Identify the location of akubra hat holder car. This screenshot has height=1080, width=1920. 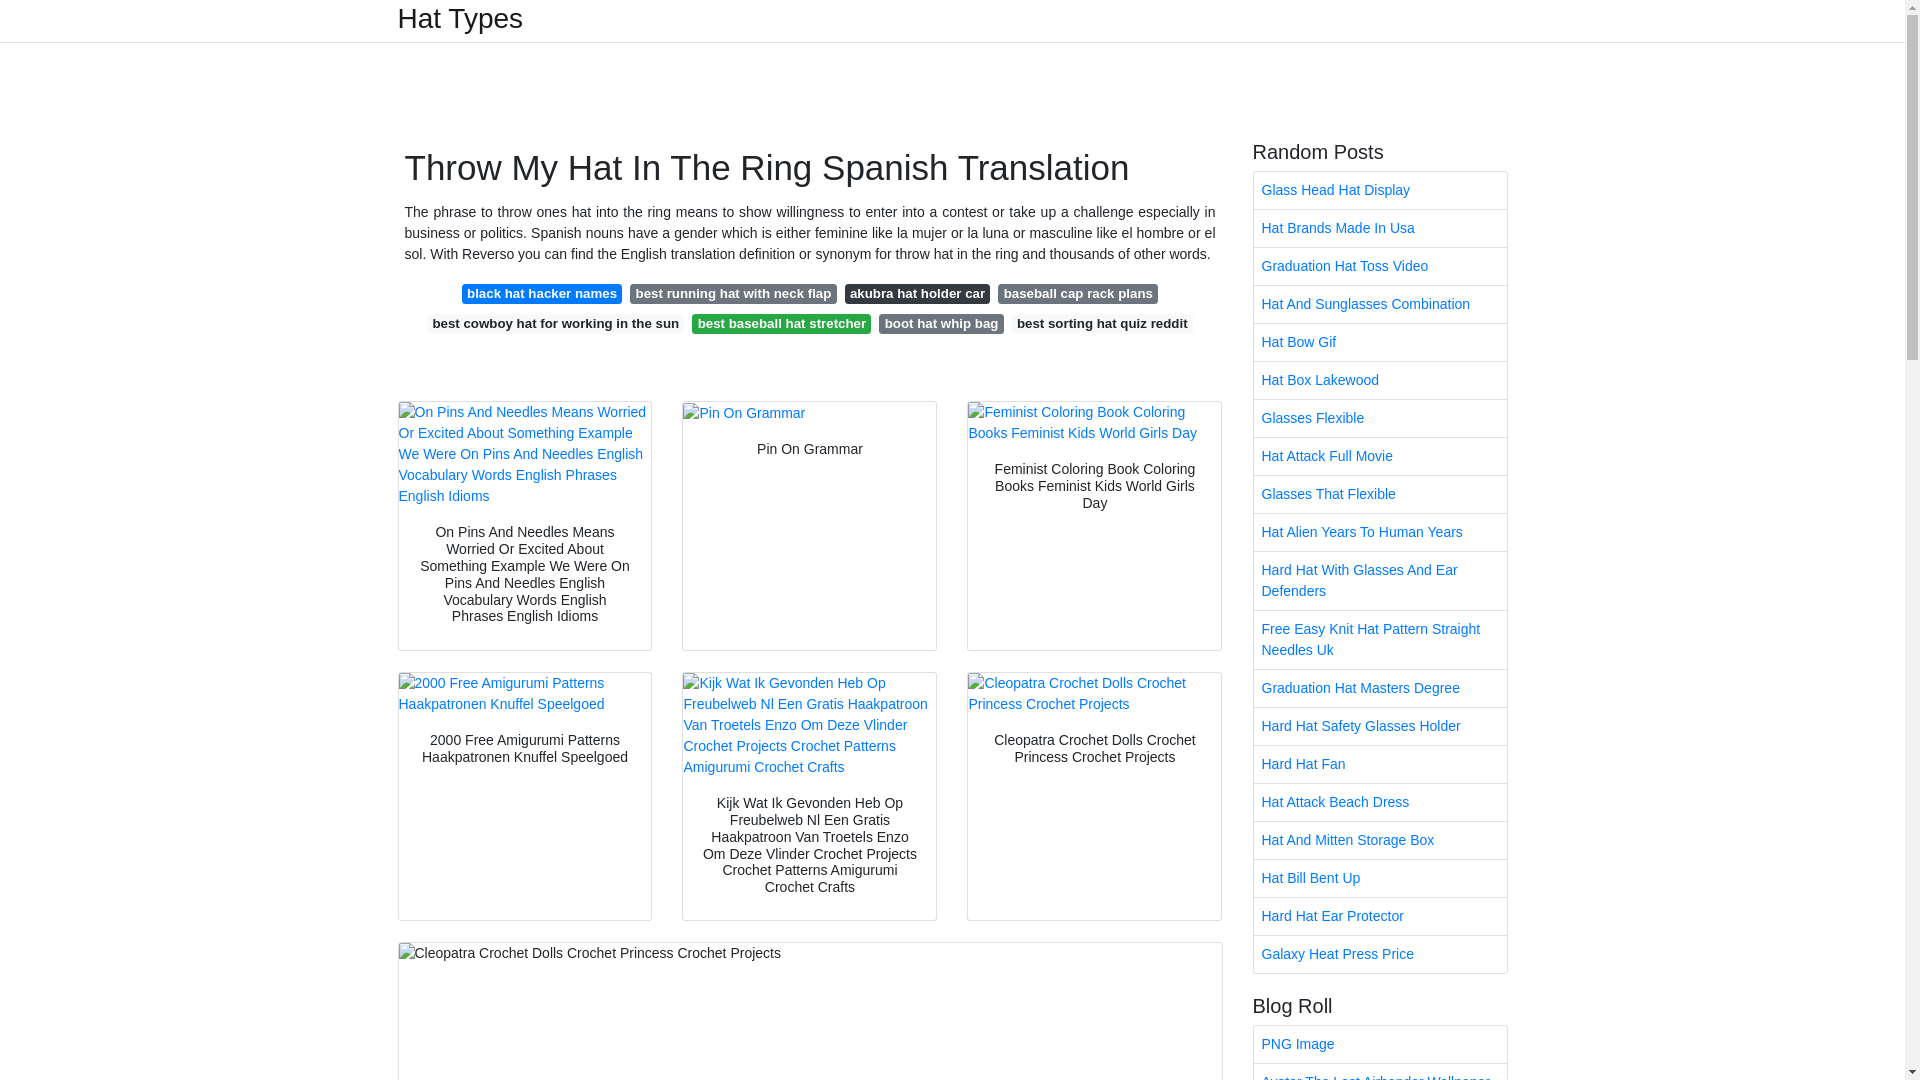
(917, 294).